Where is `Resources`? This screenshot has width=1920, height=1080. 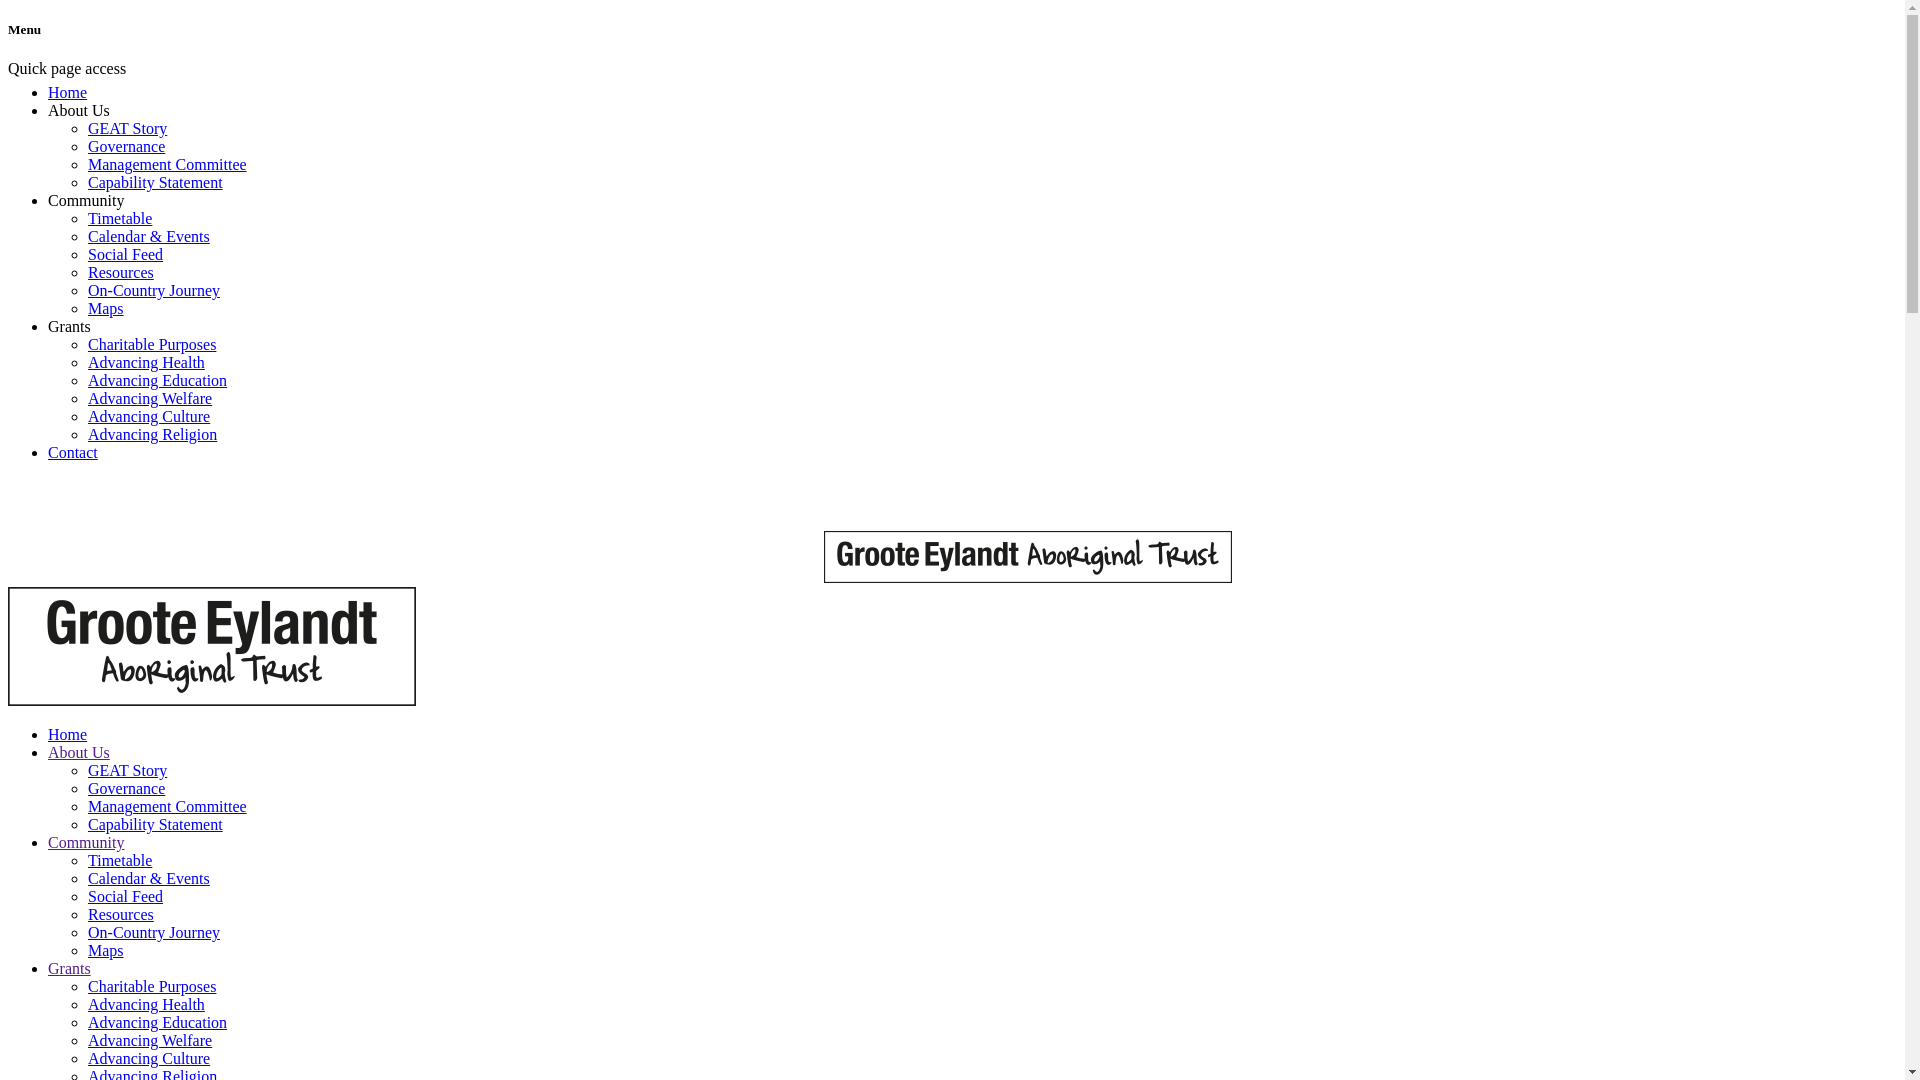
Resources is located at coordinates (121, 272).